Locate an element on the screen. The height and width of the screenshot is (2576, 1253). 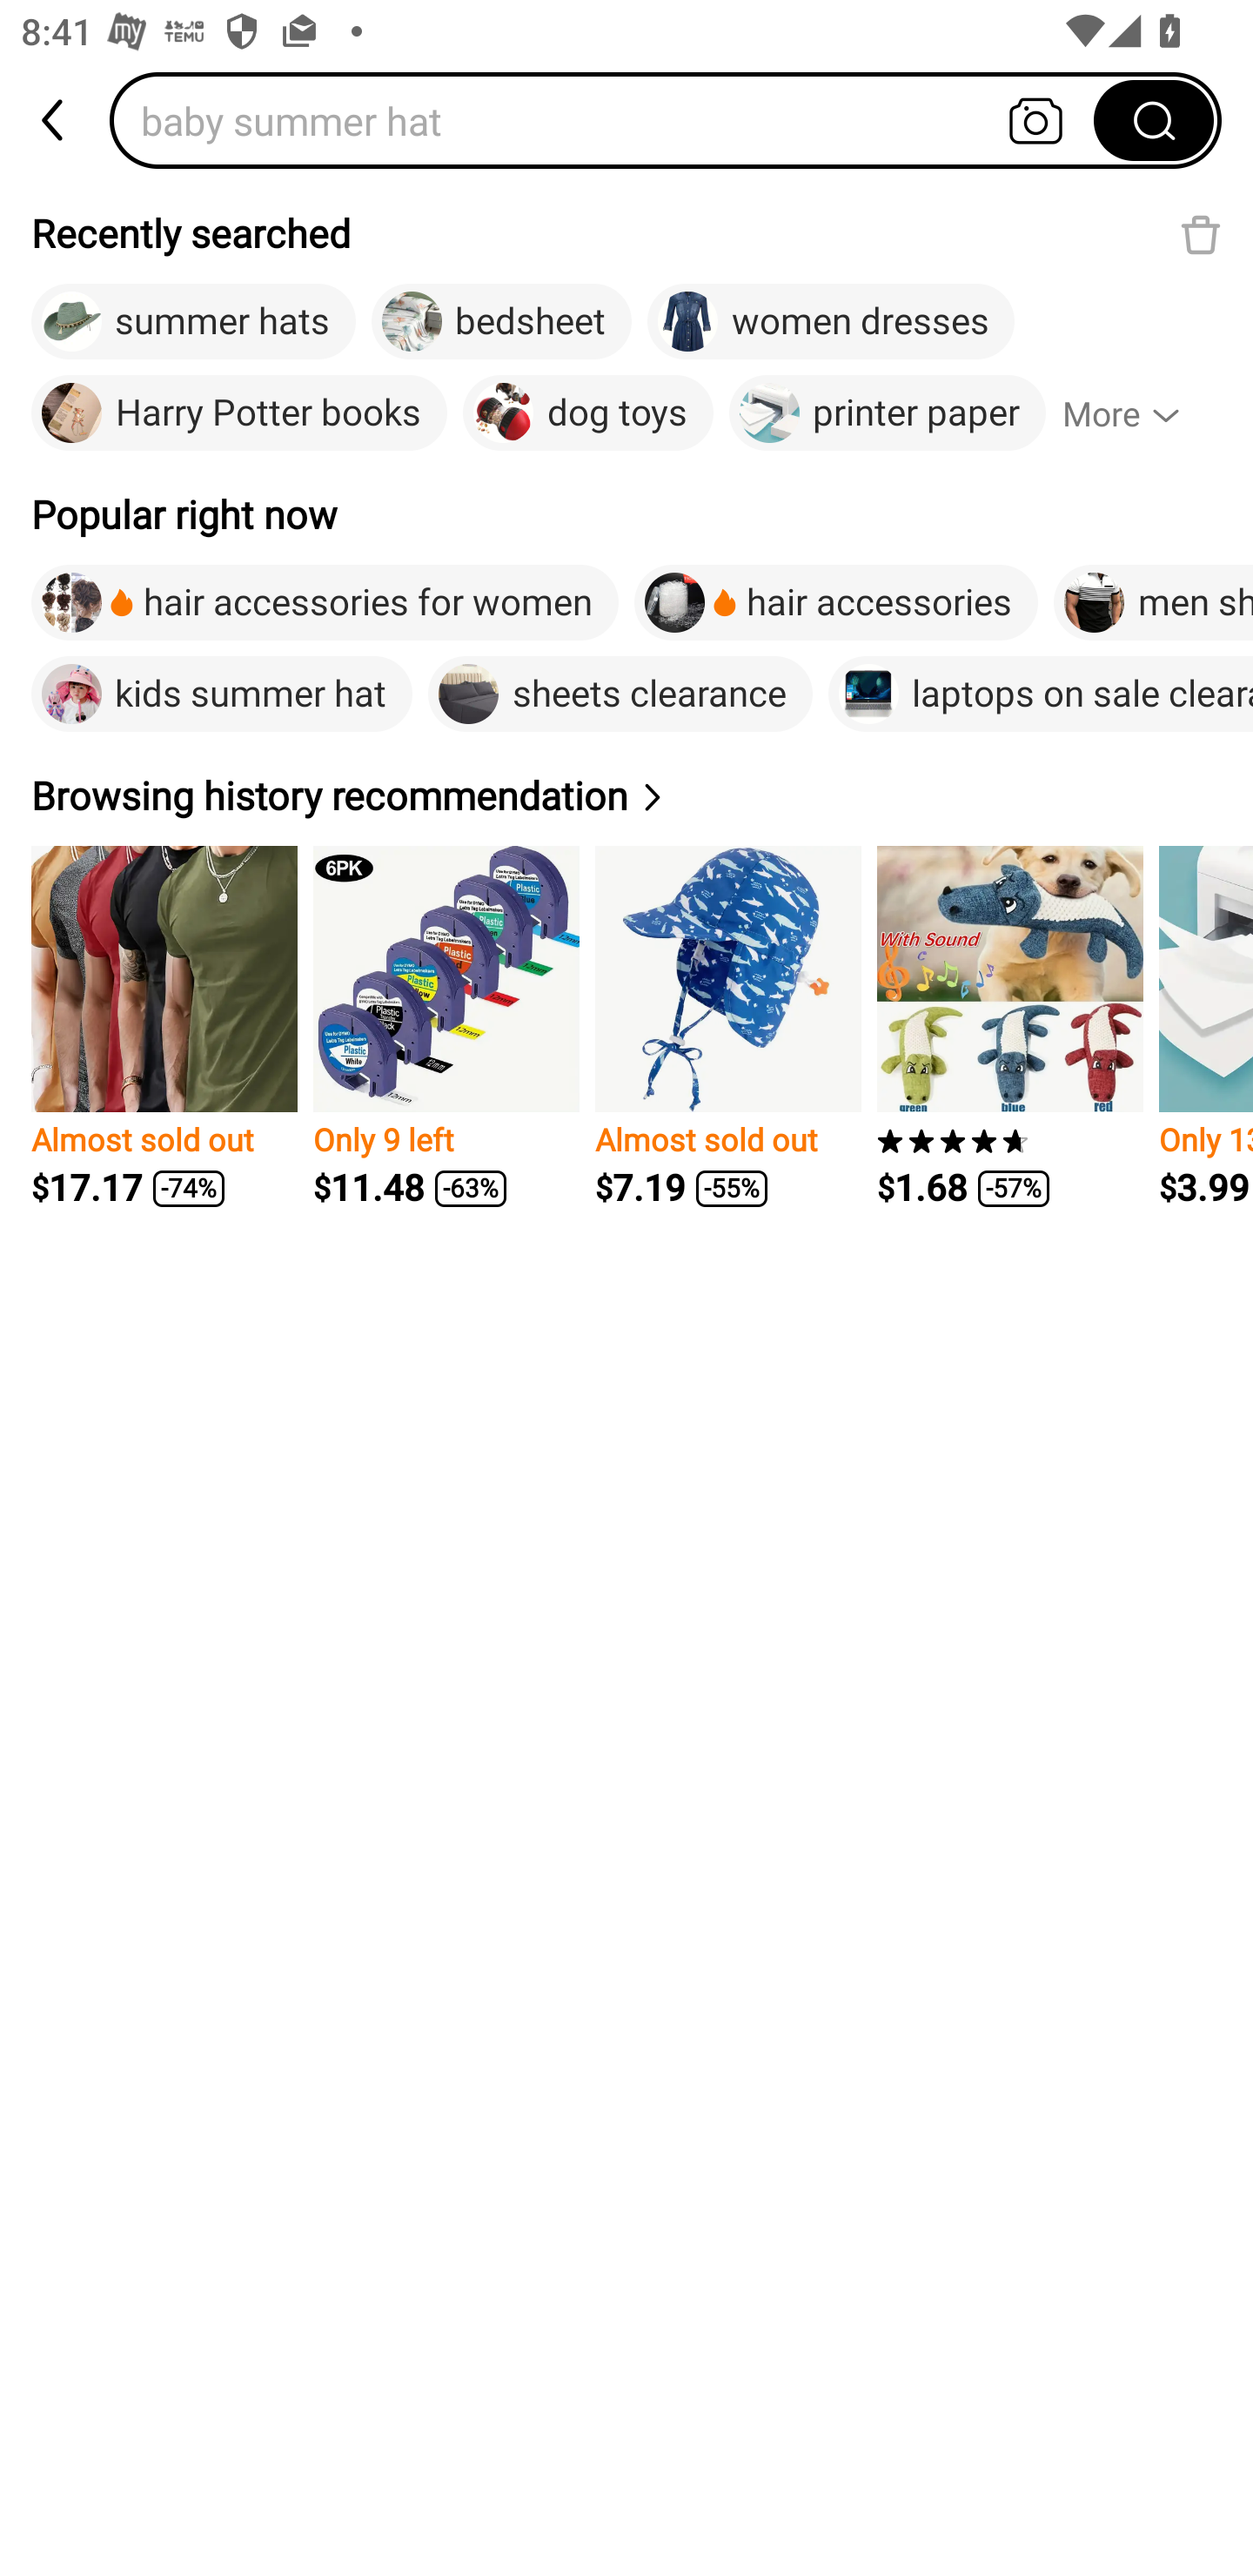
men shirts clearance sale is located at coordinates (1154, 602).